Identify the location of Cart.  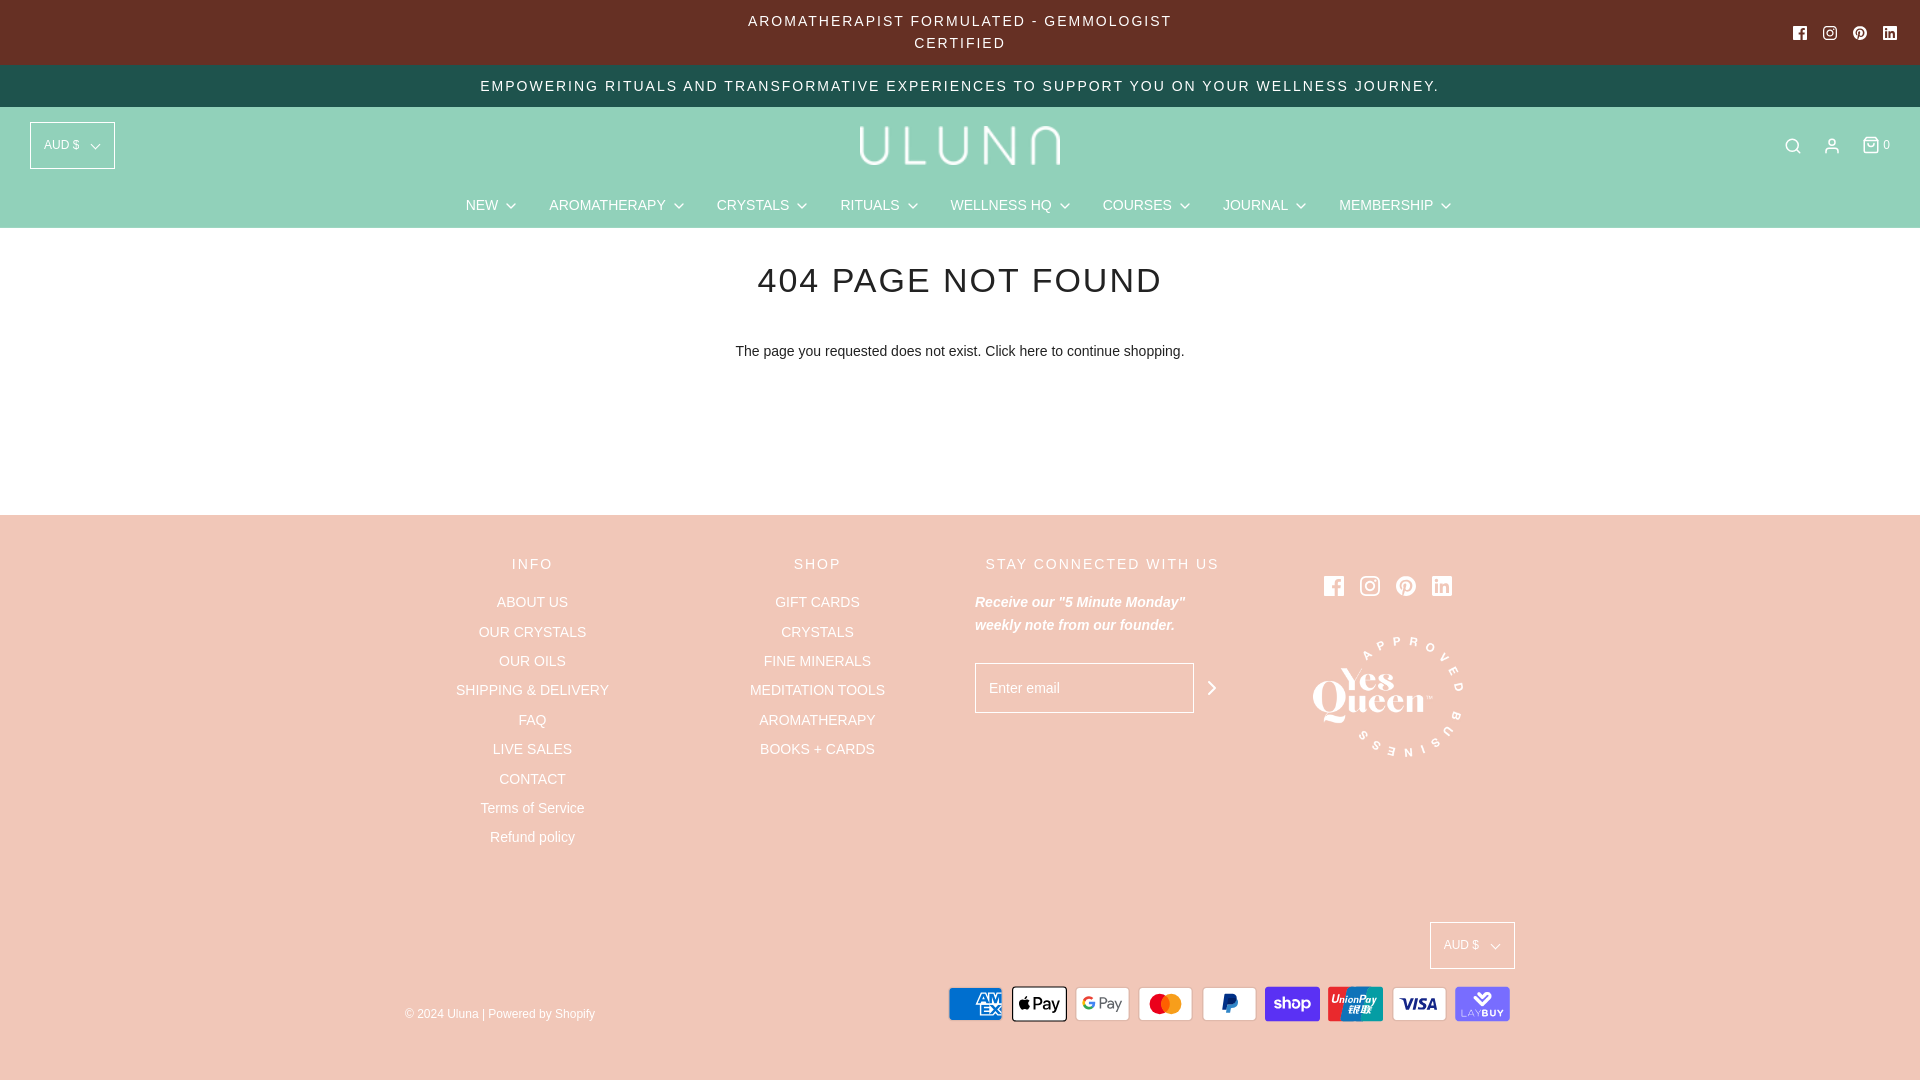
(1874, 146).